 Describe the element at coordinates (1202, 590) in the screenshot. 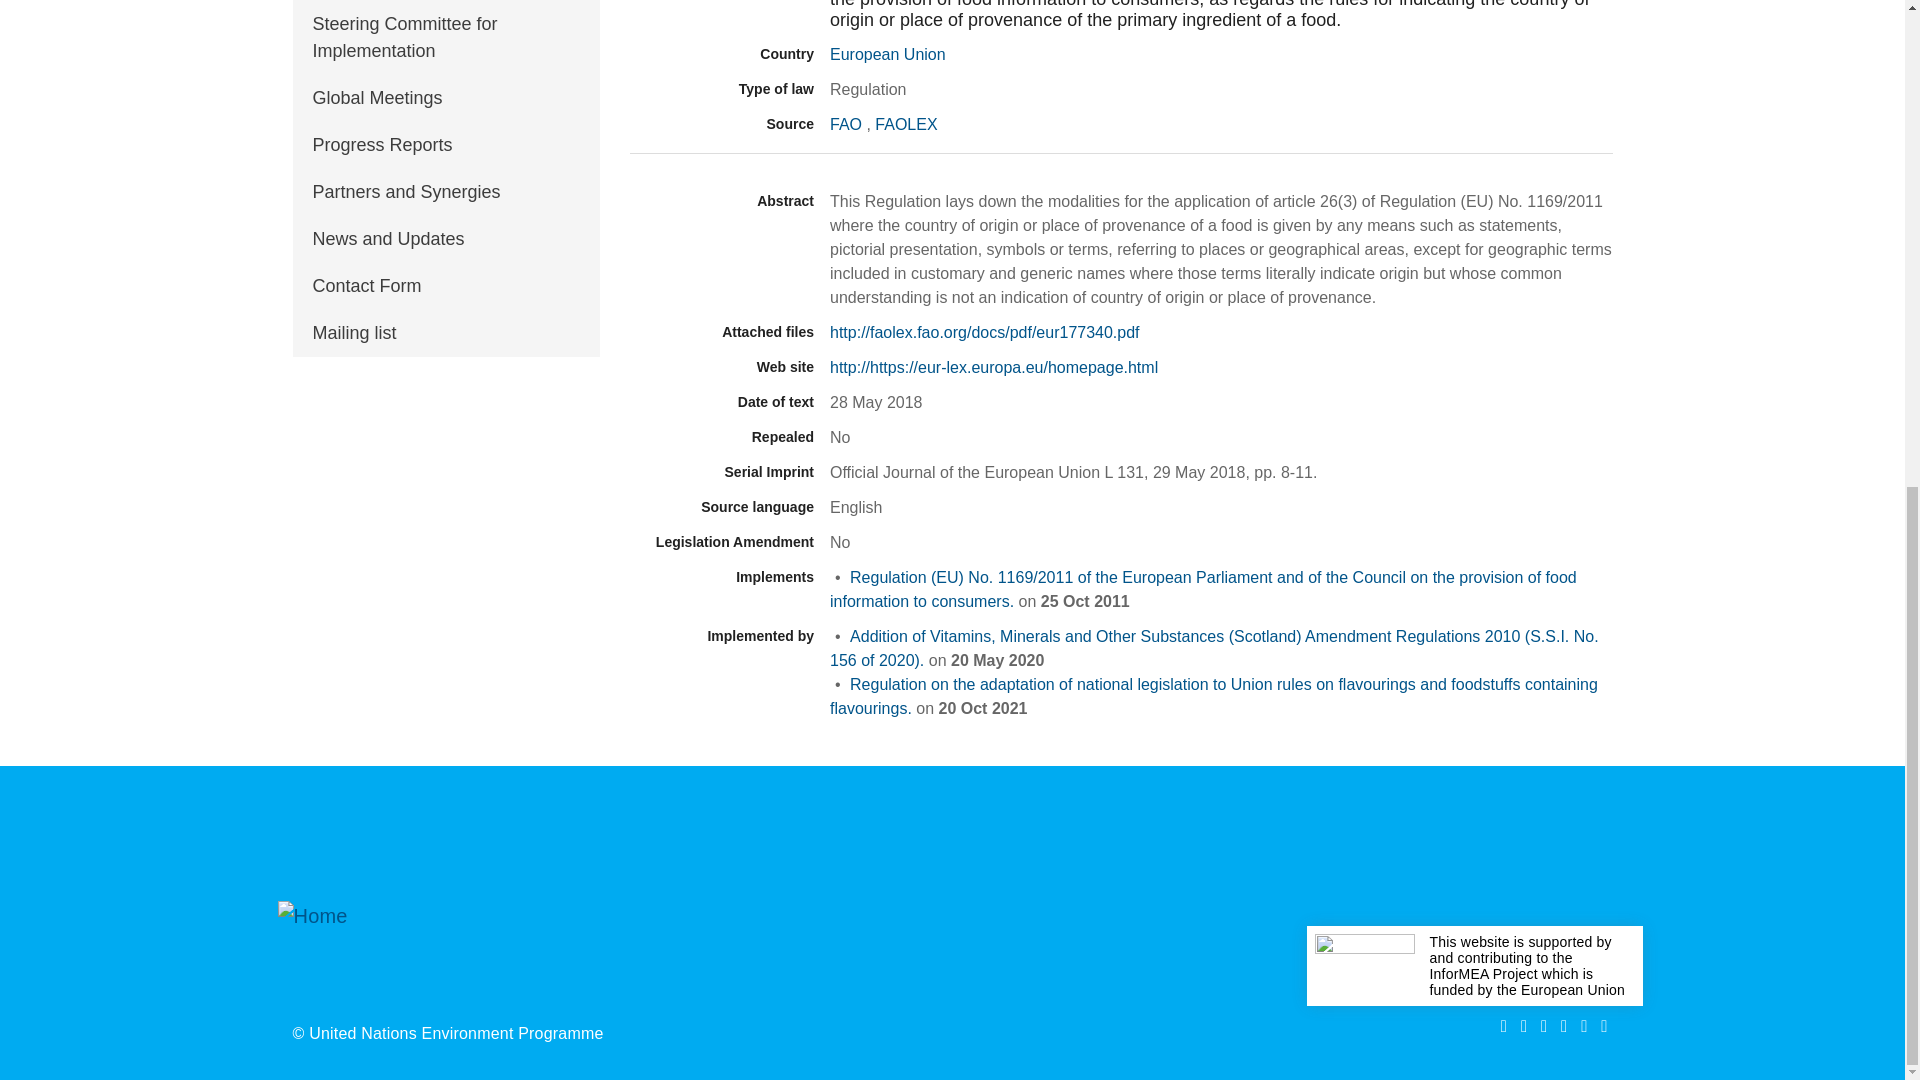

I see `Click to read this legislation` at that location.